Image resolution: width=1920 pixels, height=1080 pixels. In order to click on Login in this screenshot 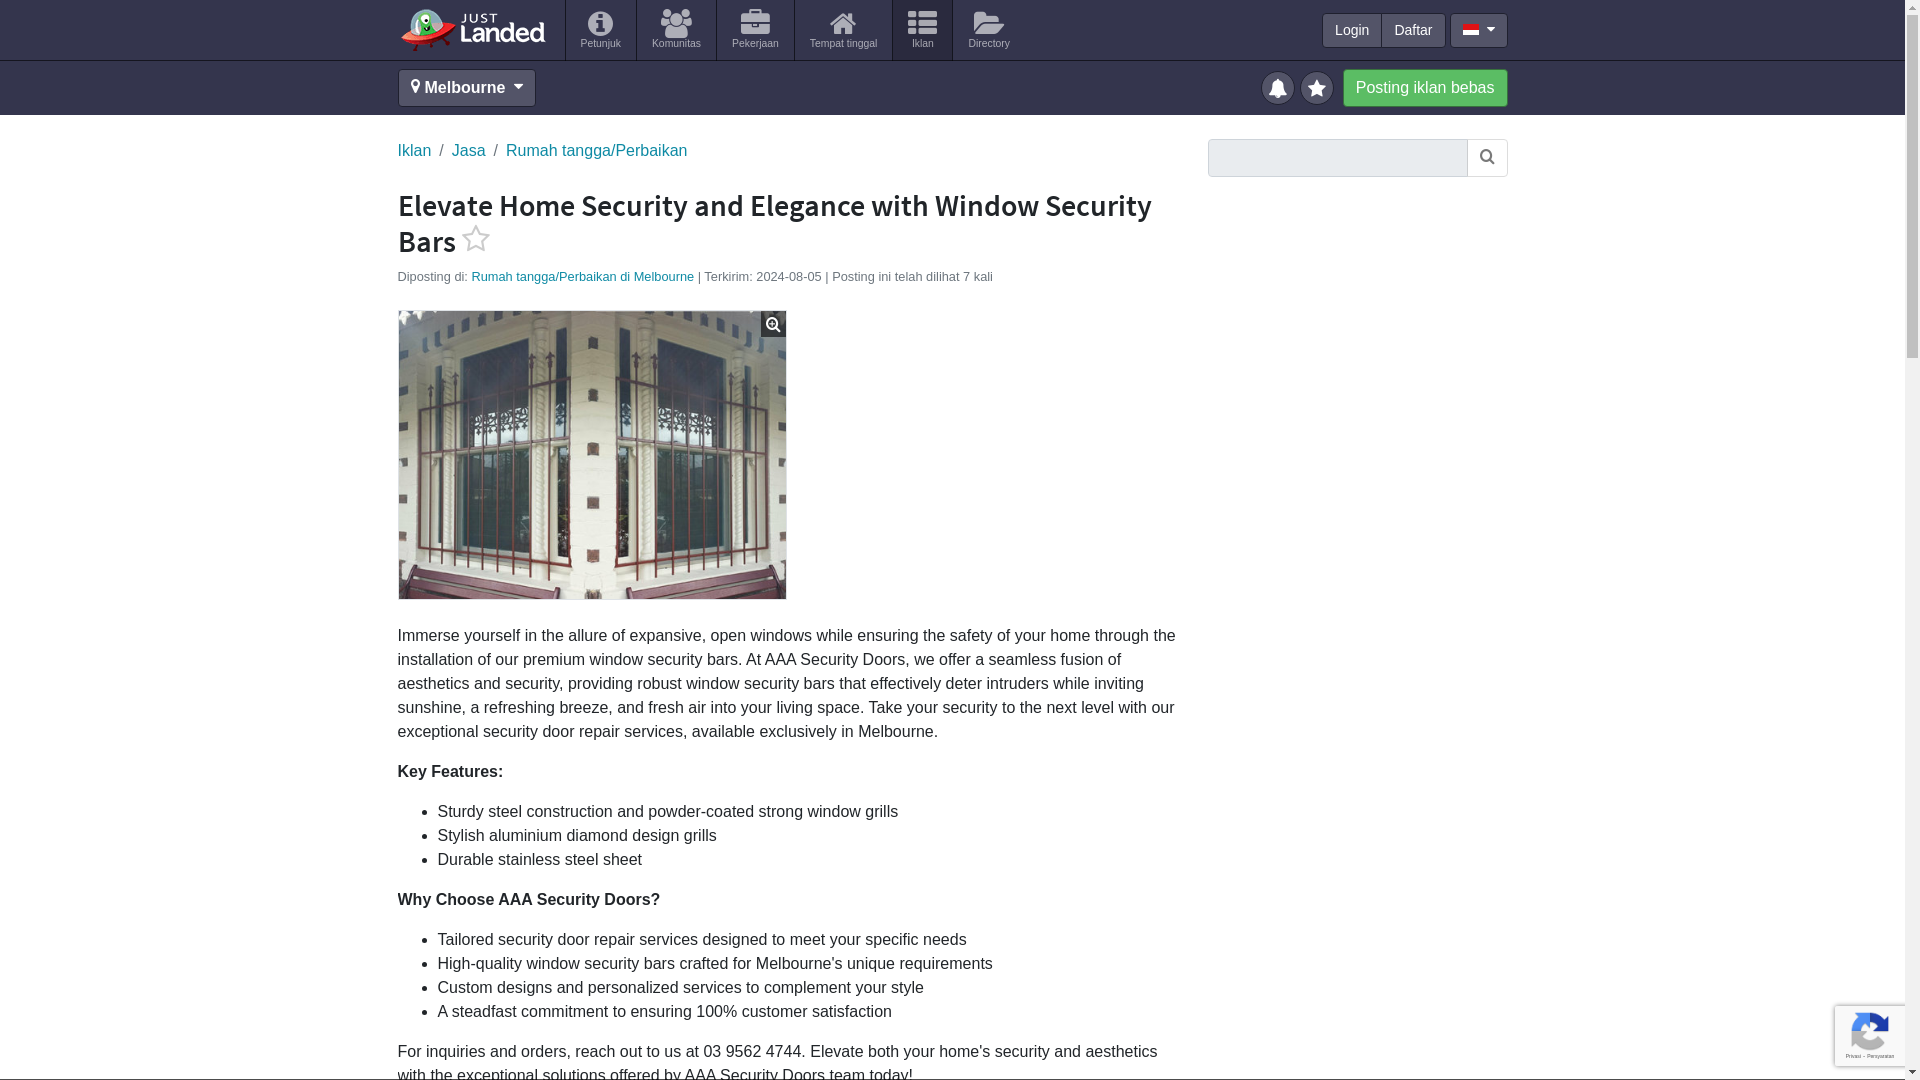, I will do `click(1352, 30)`.